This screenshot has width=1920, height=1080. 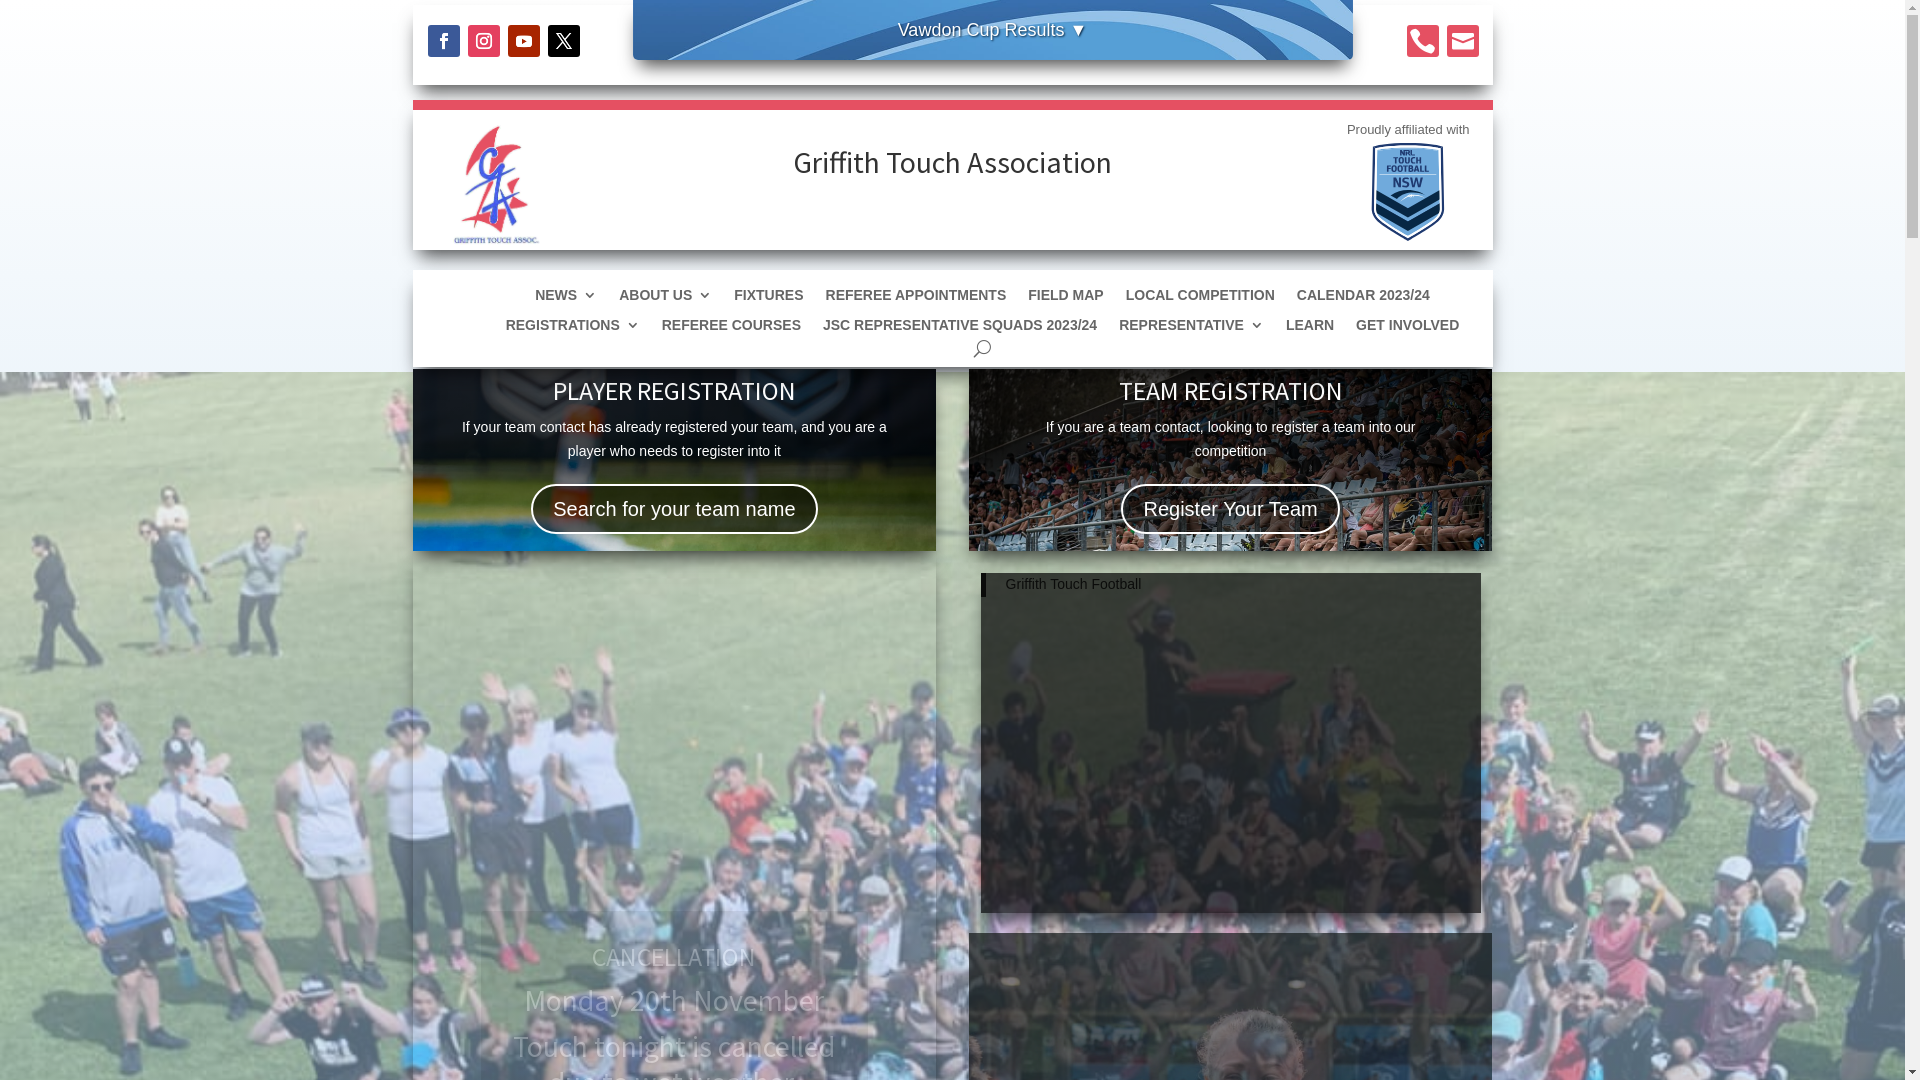 I want to click on ABOUT US, so click(x=666, y=299).